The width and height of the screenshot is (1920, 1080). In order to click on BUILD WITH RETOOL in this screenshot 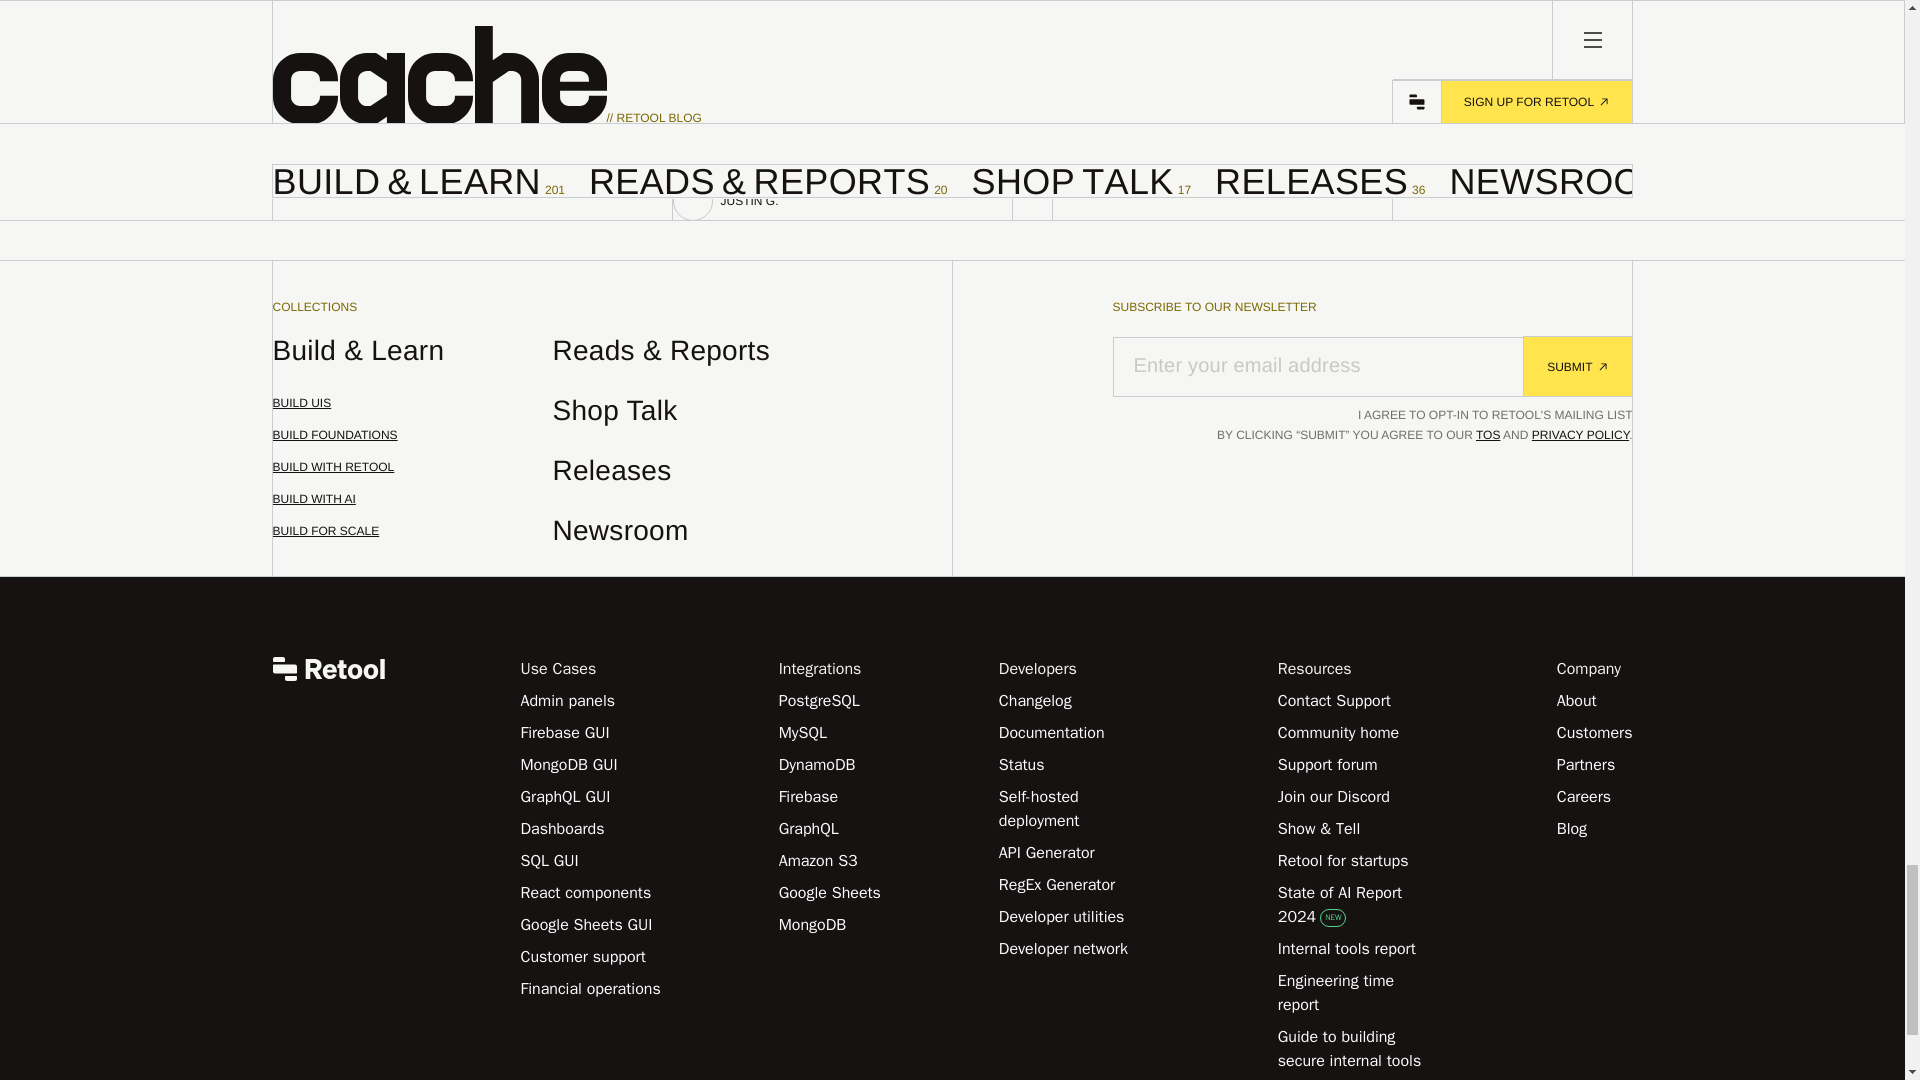, I will do `click(412, 476)`.